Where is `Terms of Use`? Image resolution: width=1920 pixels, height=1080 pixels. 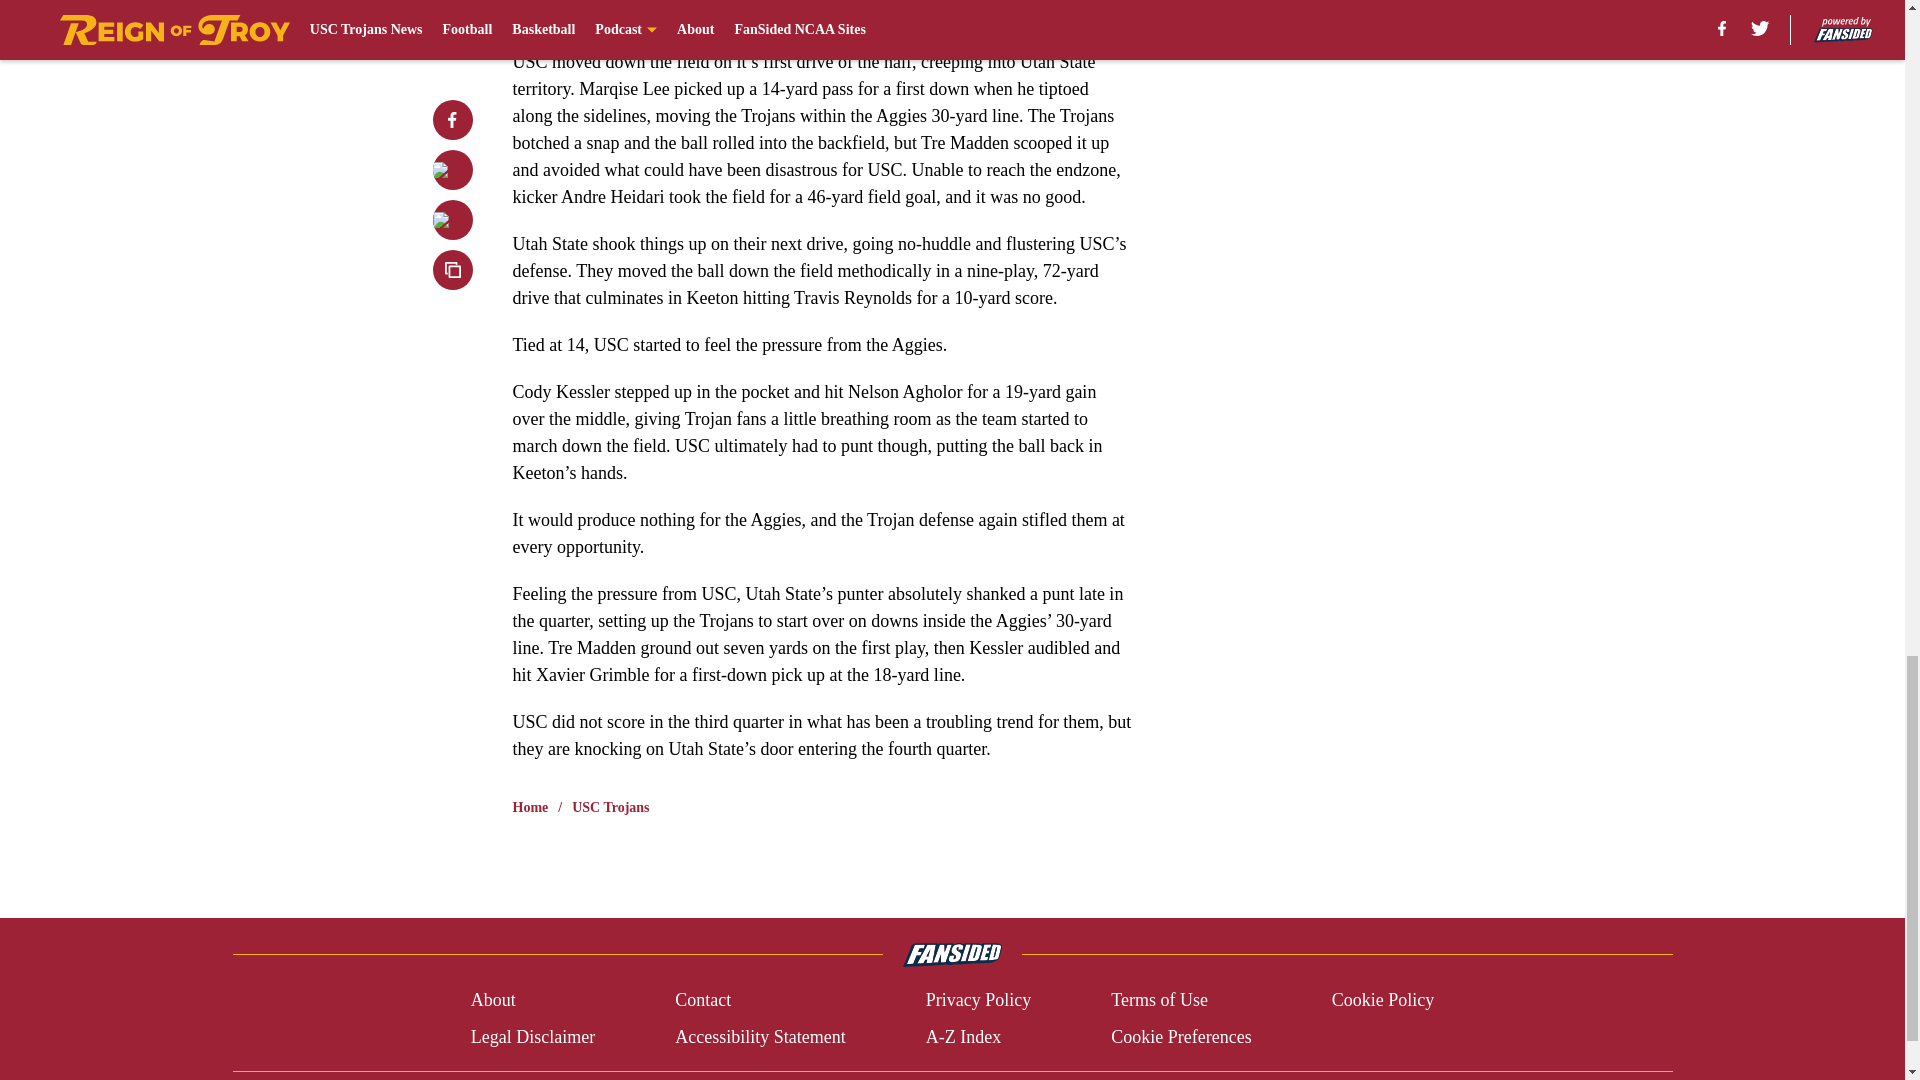 Terms of Use is located at coordinates (1159, 1000).